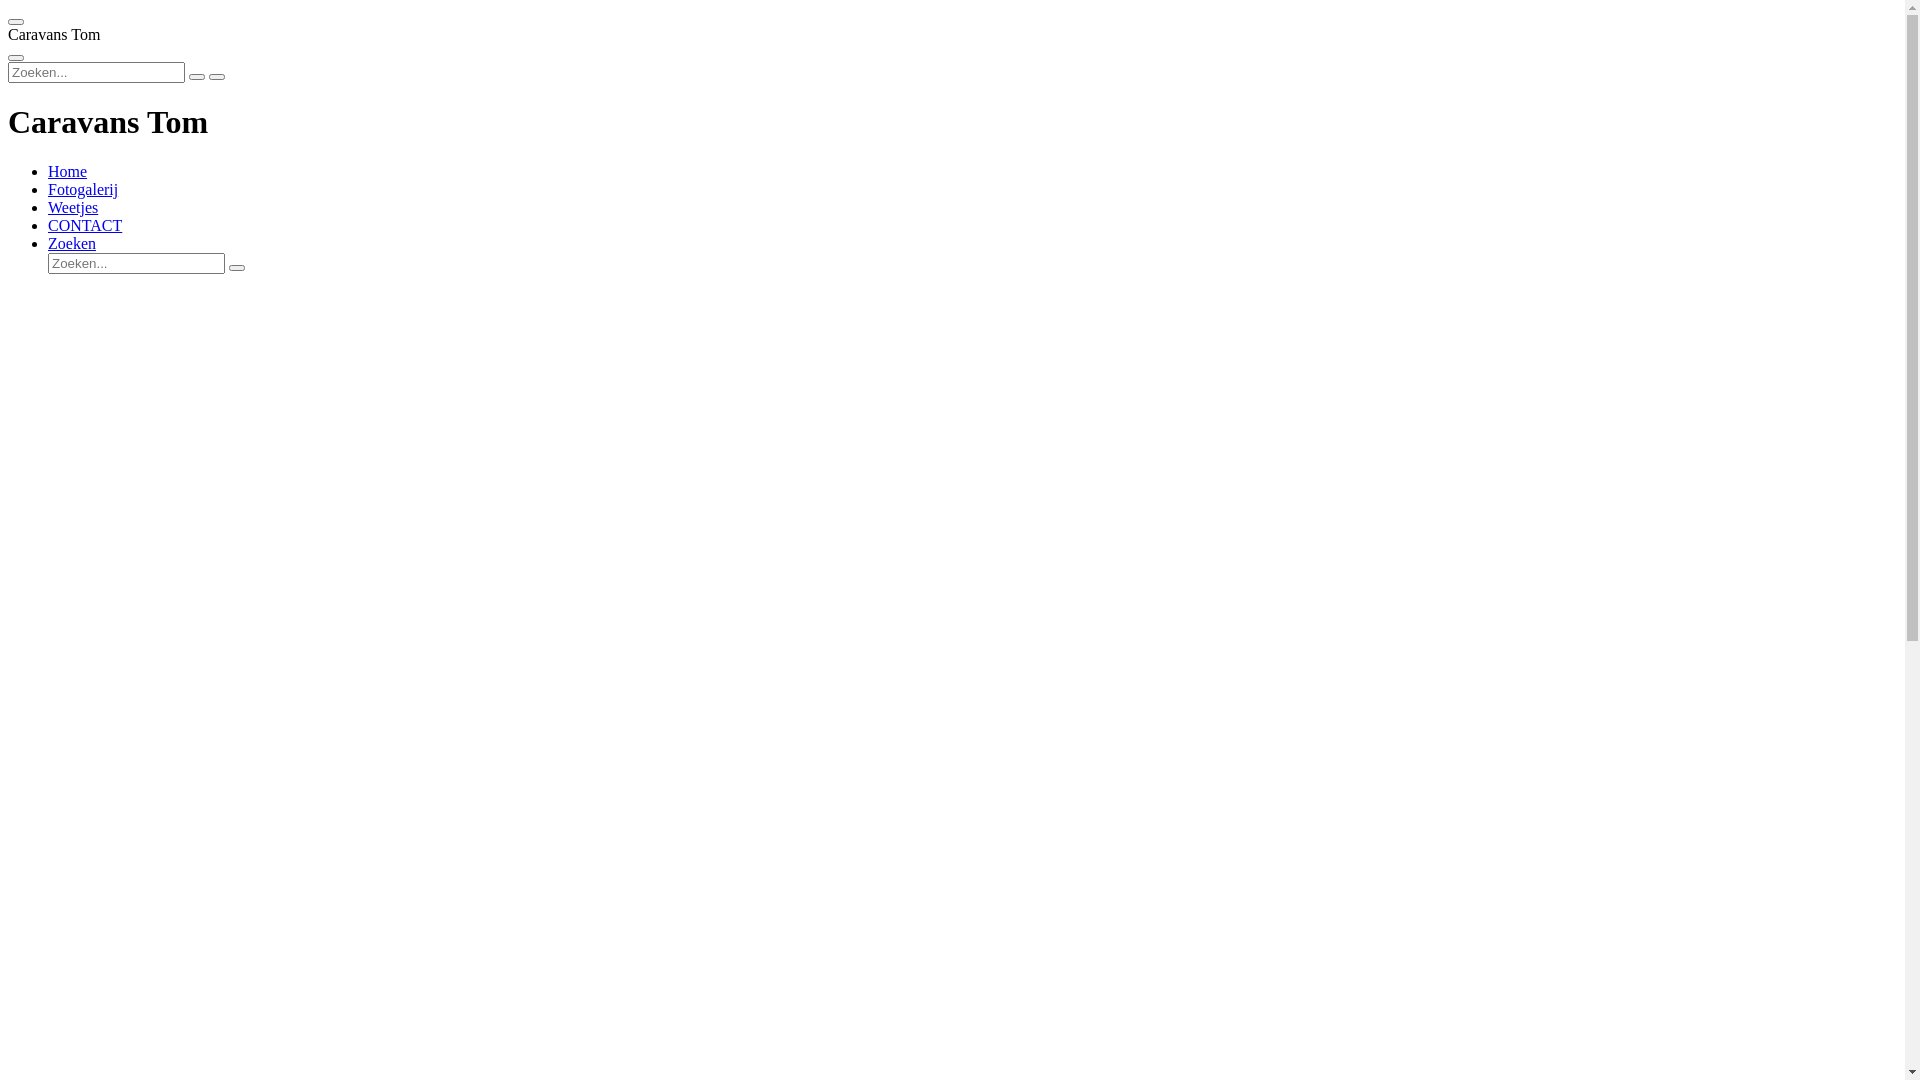  I want to click on Zoeken, so click(72, 244).